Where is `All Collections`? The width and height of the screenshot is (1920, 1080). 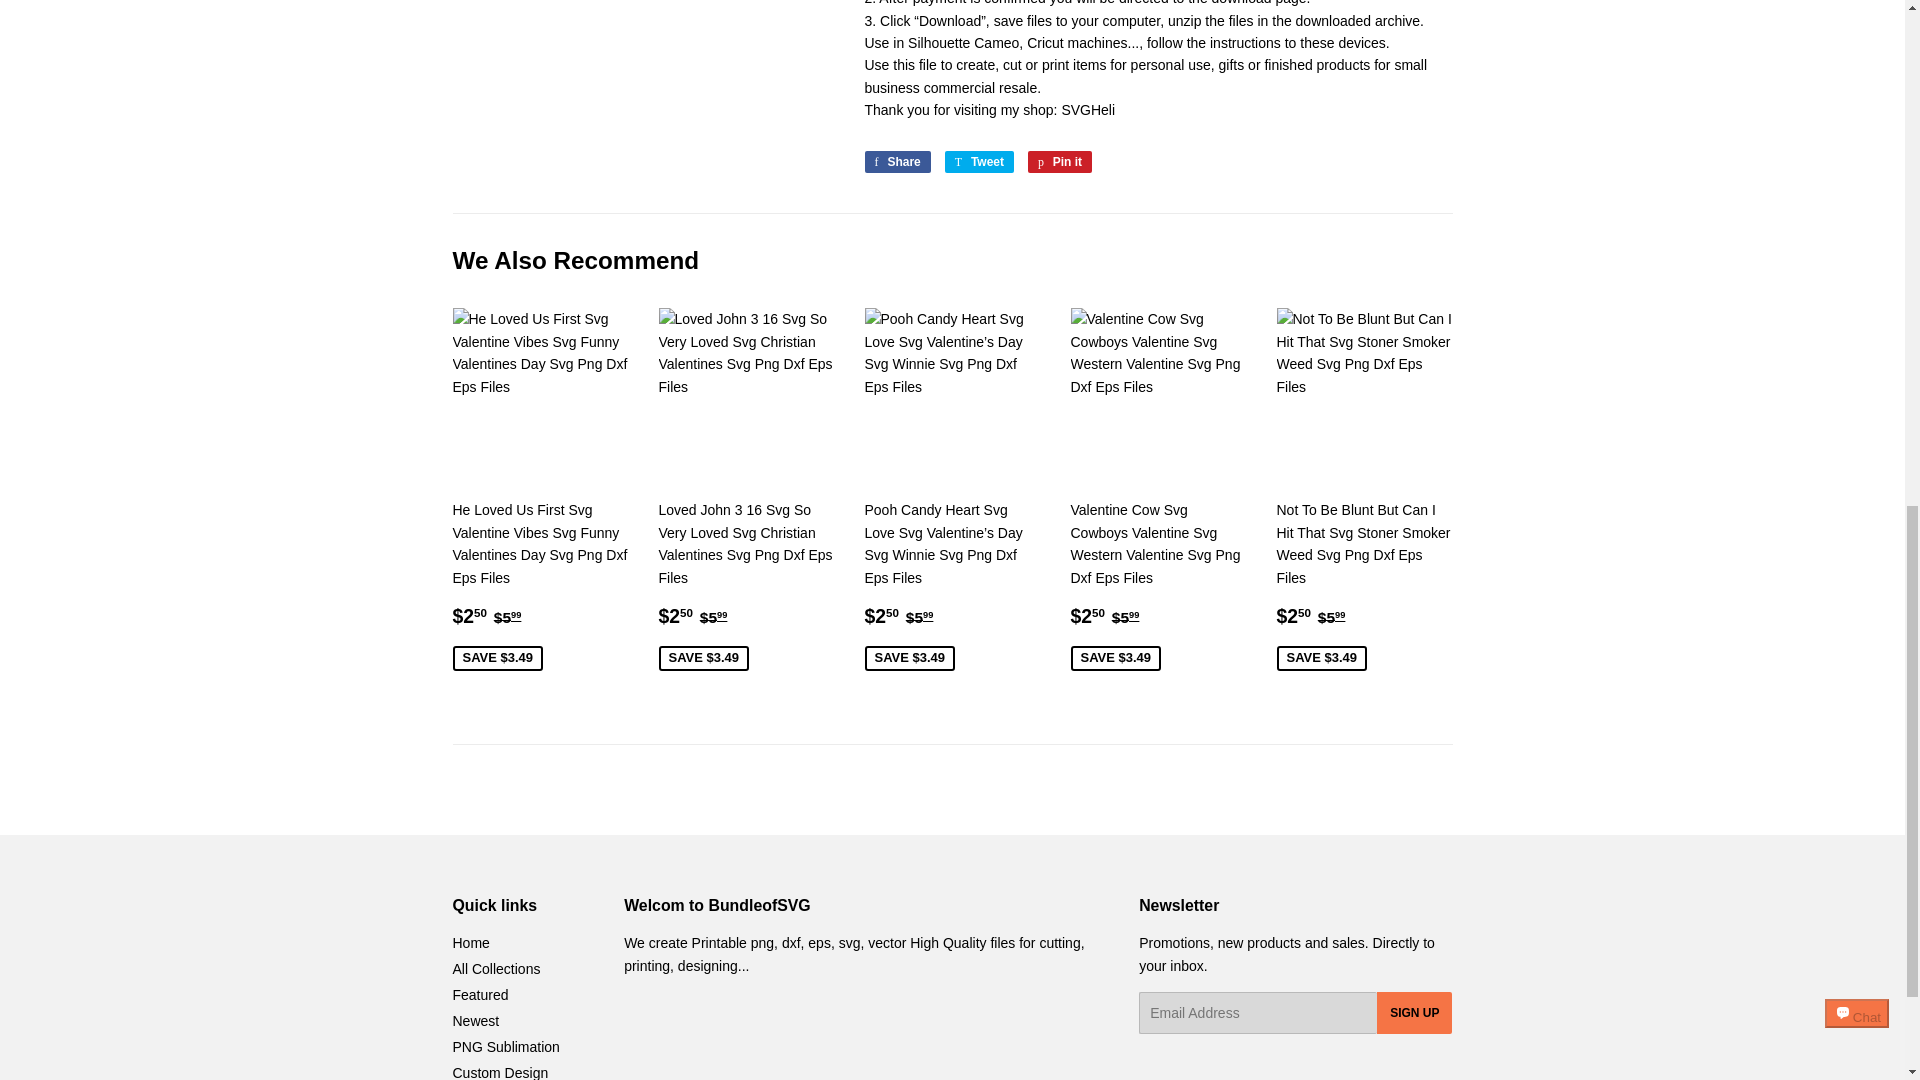
All Collections is located at coordinates (495, 969).